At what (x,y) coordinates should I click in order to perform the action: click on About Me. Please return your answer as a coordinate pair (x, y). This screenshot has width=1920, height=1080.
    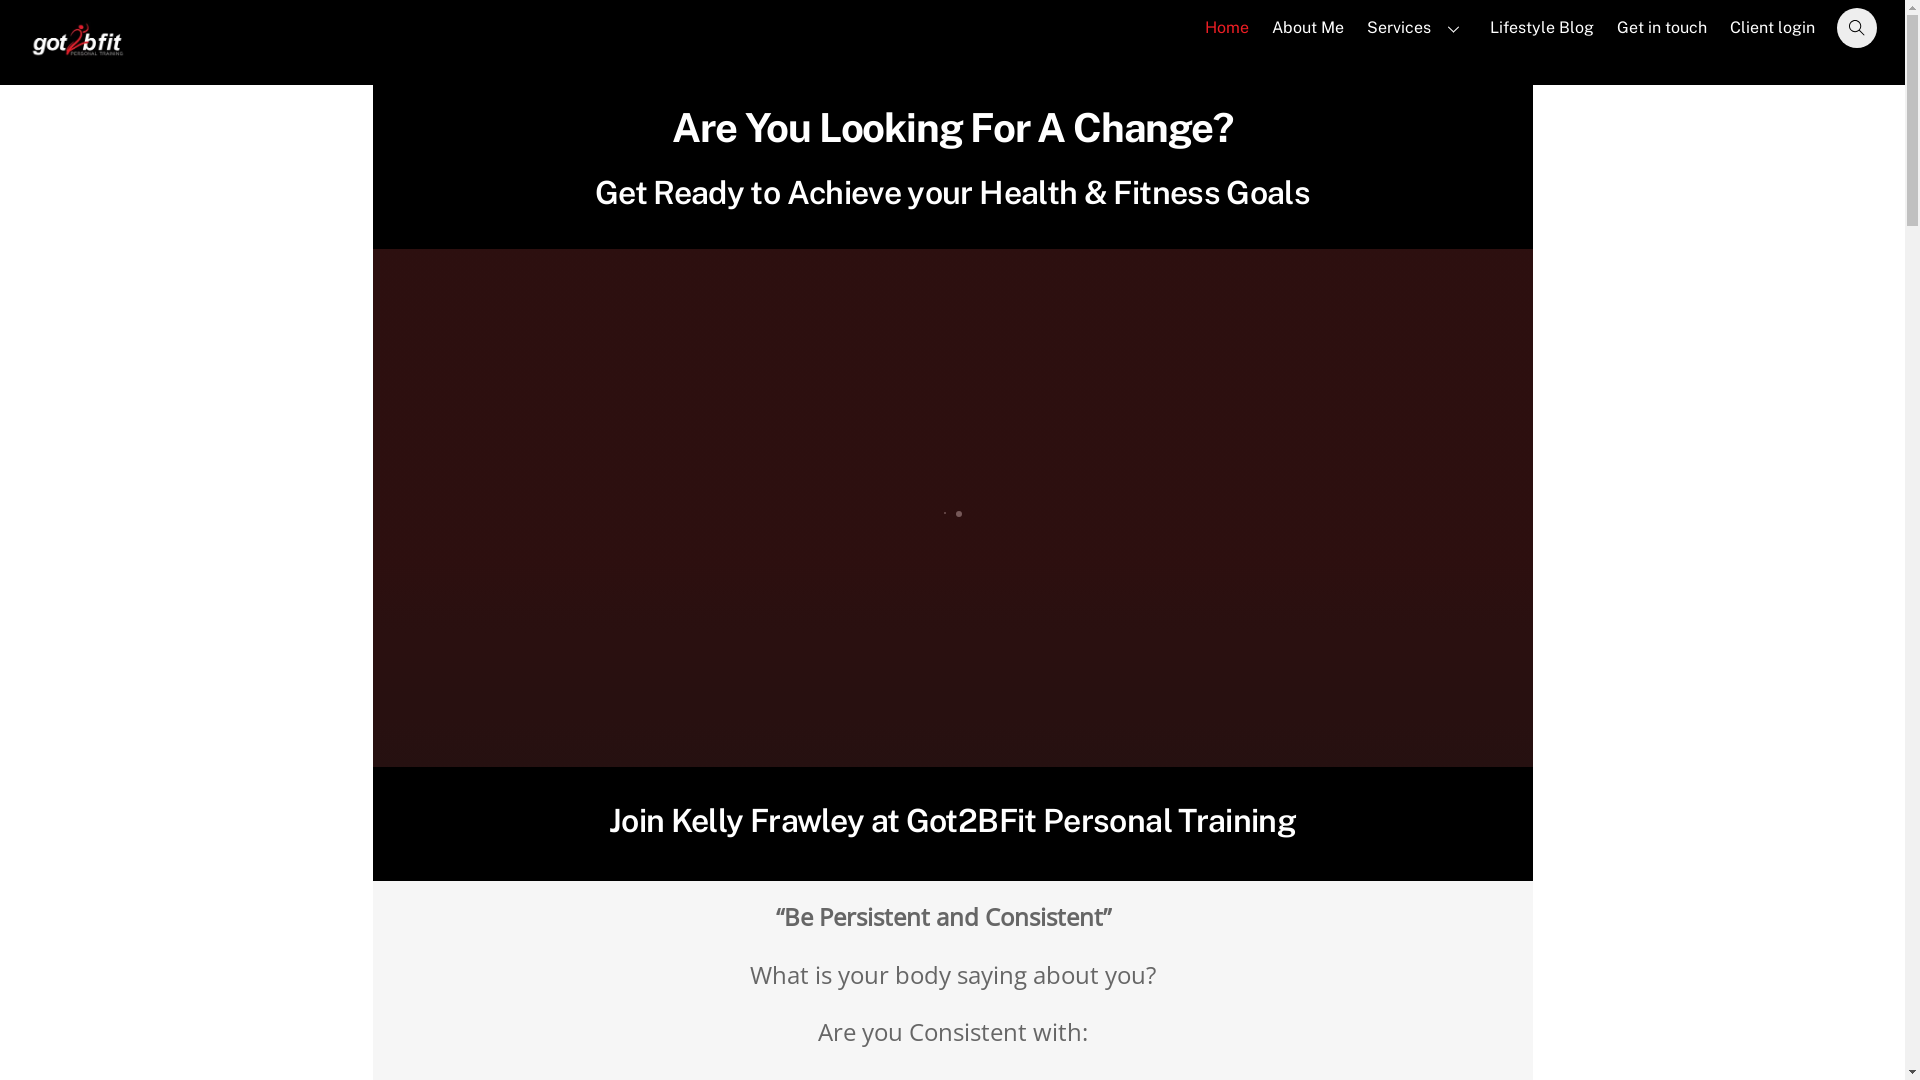
    Looking at the image, I should click on (1308, 28).